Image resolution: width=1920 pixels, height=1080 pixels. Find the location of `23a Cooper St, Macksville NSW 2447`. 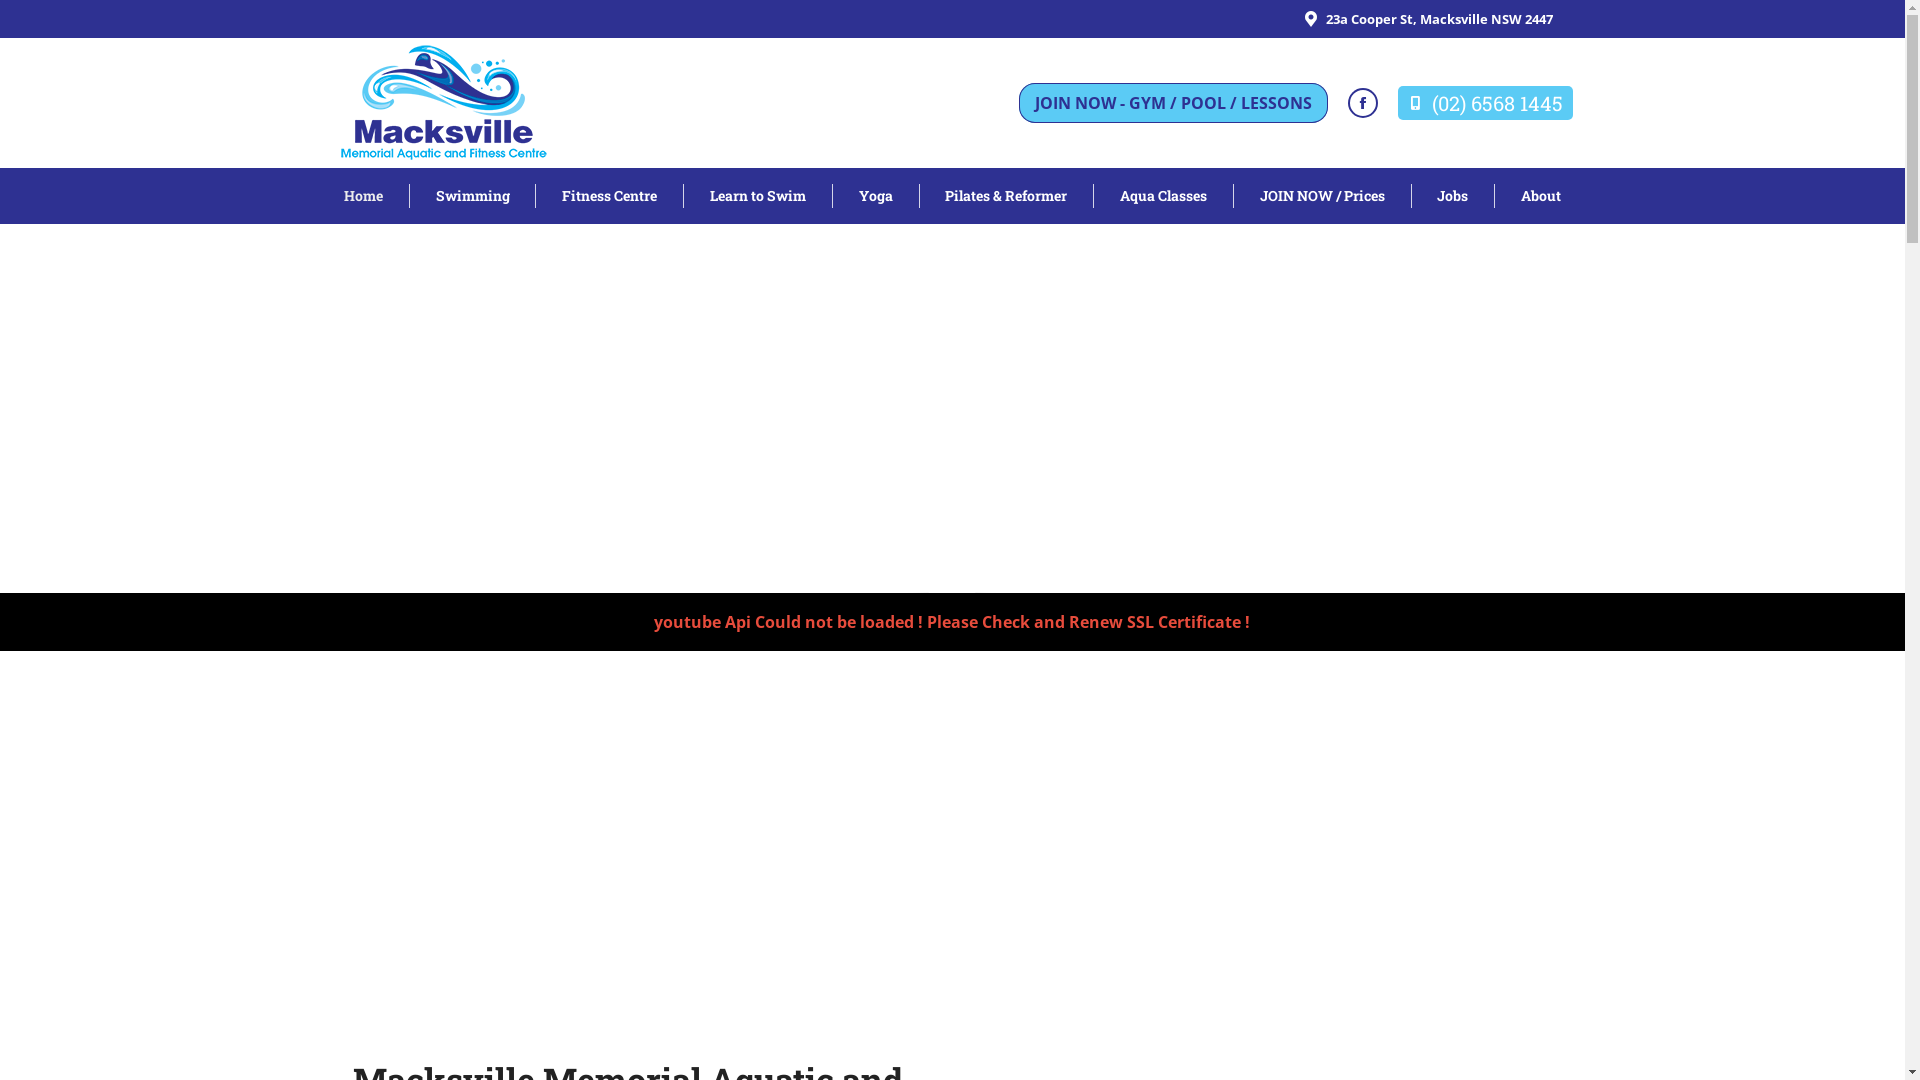

23a Cooper St, Macksville NSW 2447 is located at coordinates (1426, 20).